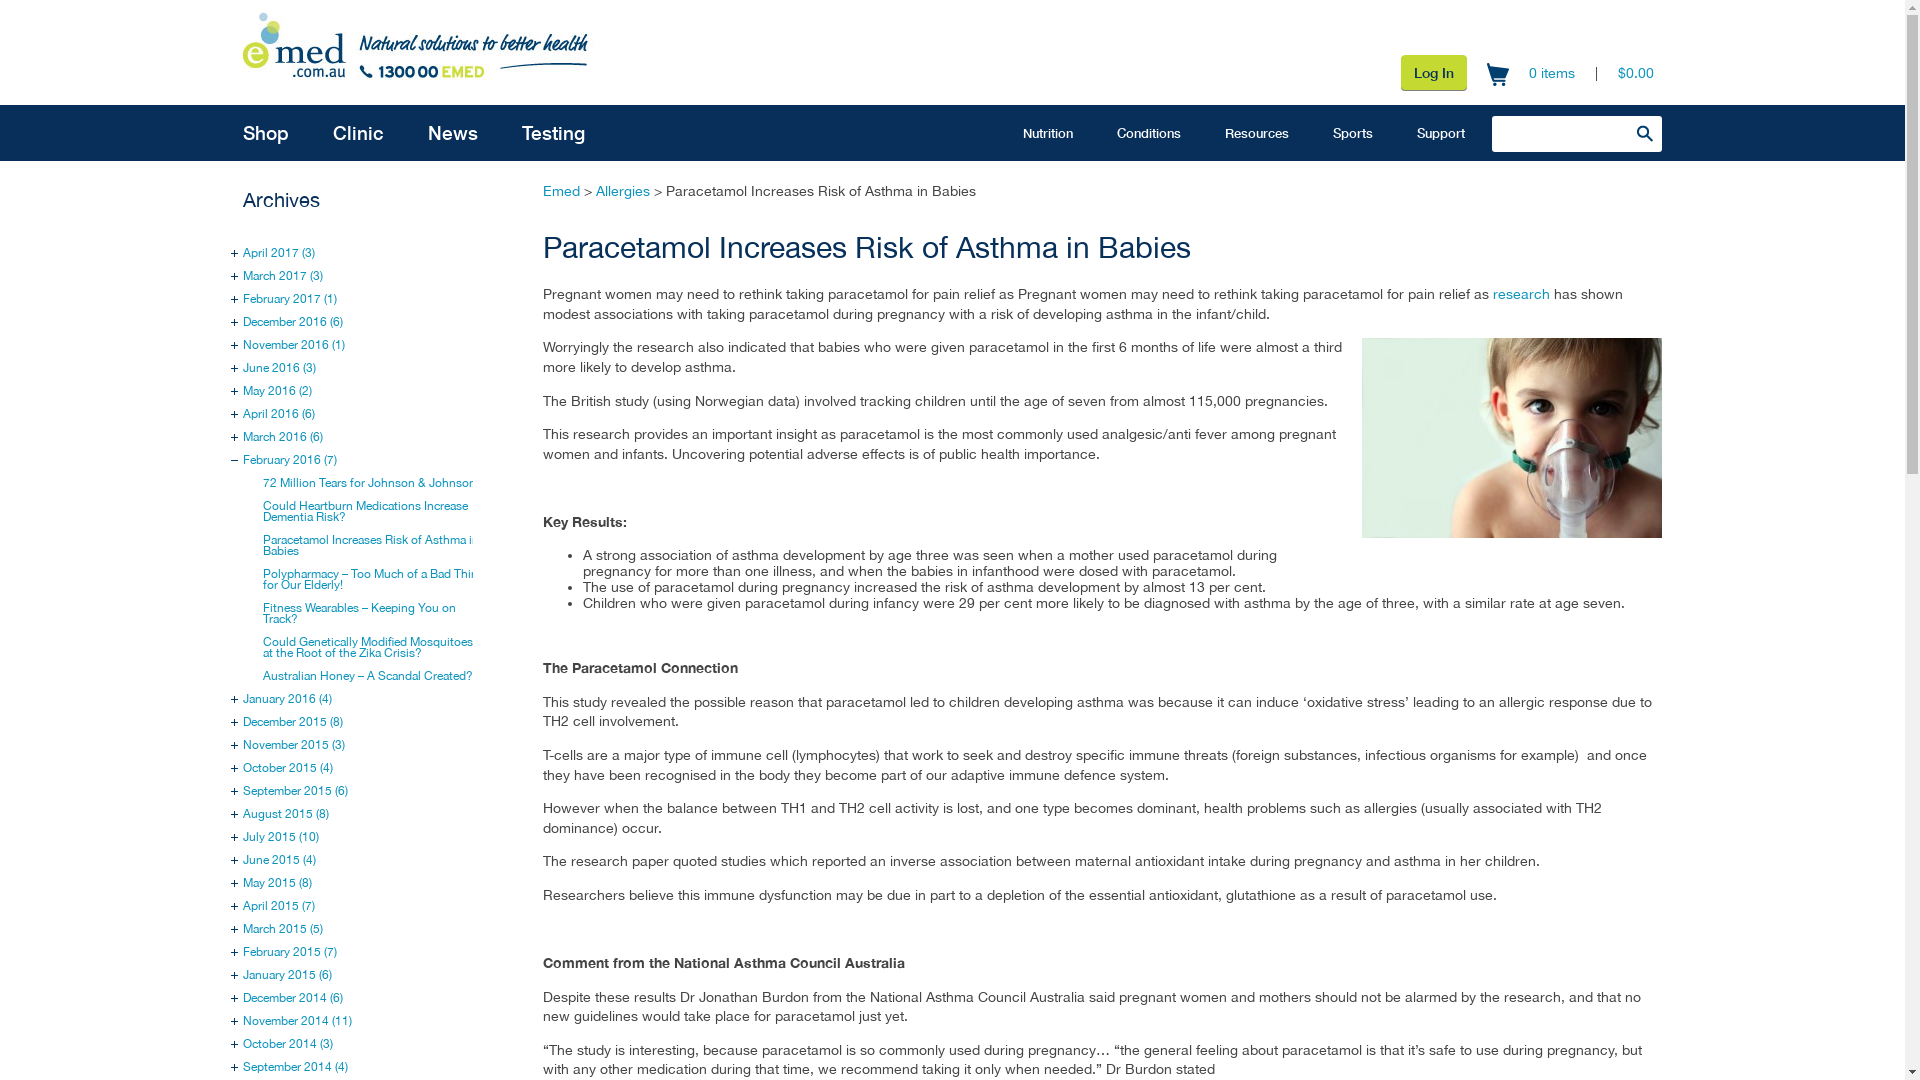 The width and height of the screenshot is (1920, 1080). I want to click on Paracetamol Increases Risk of Asthma in Babies, so click(371, 546).